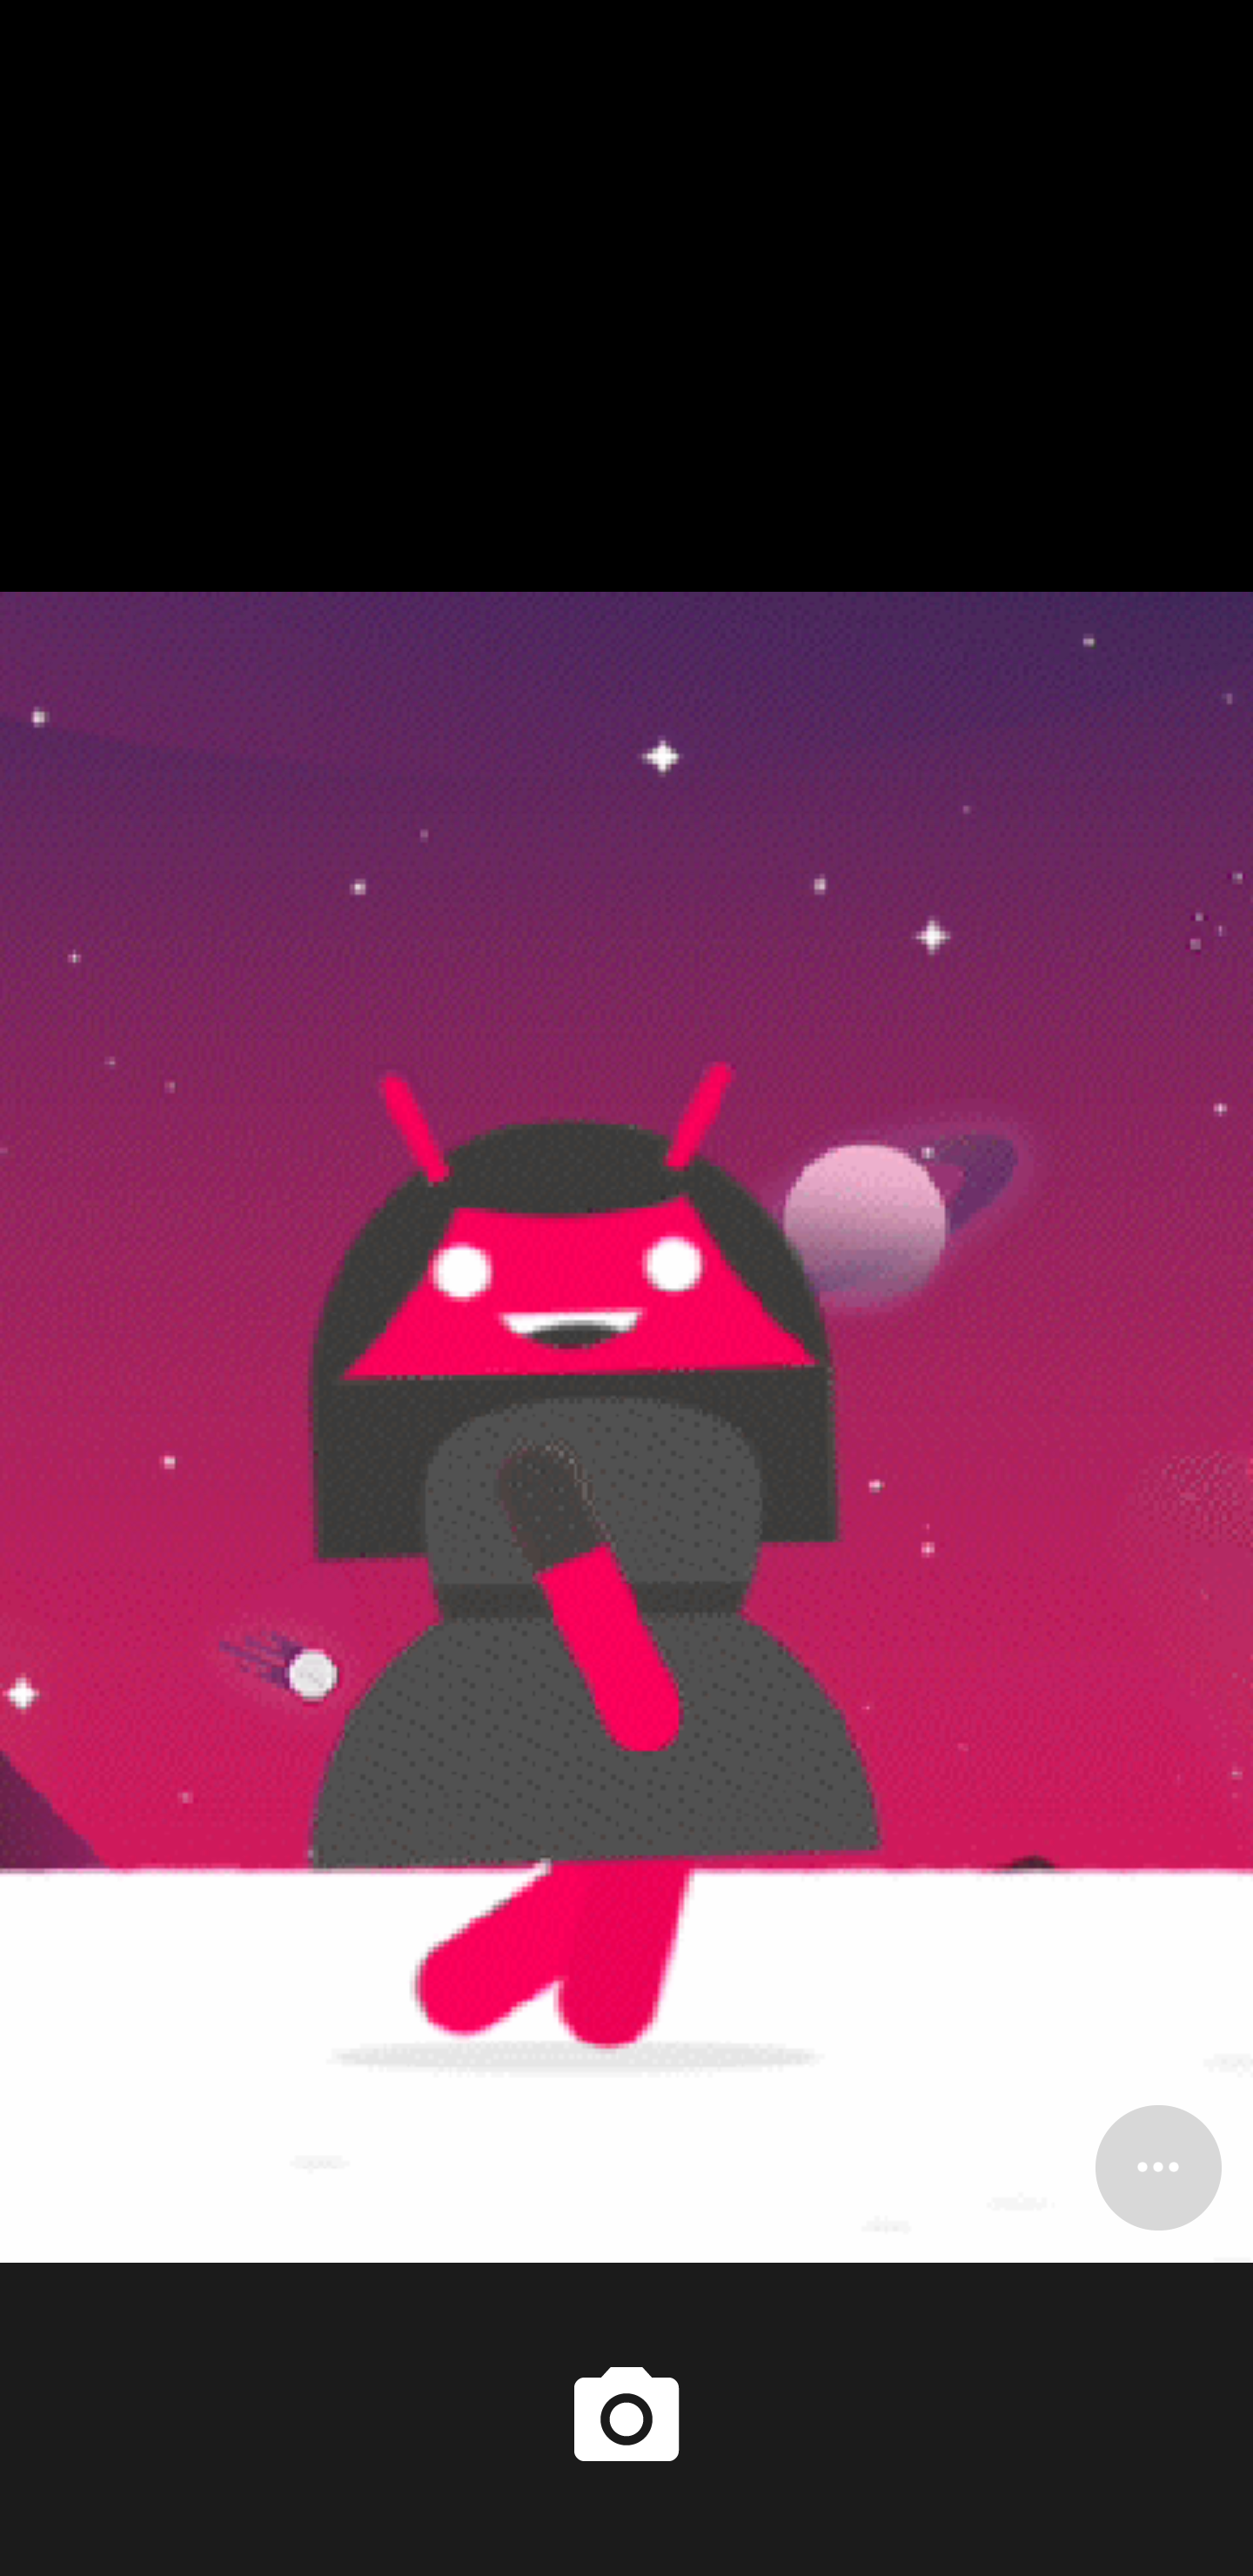 The image size is (1253, 2576). Describe the element at coordinates (626, 2418) in the screenshot. I see `Shutter` at that location.